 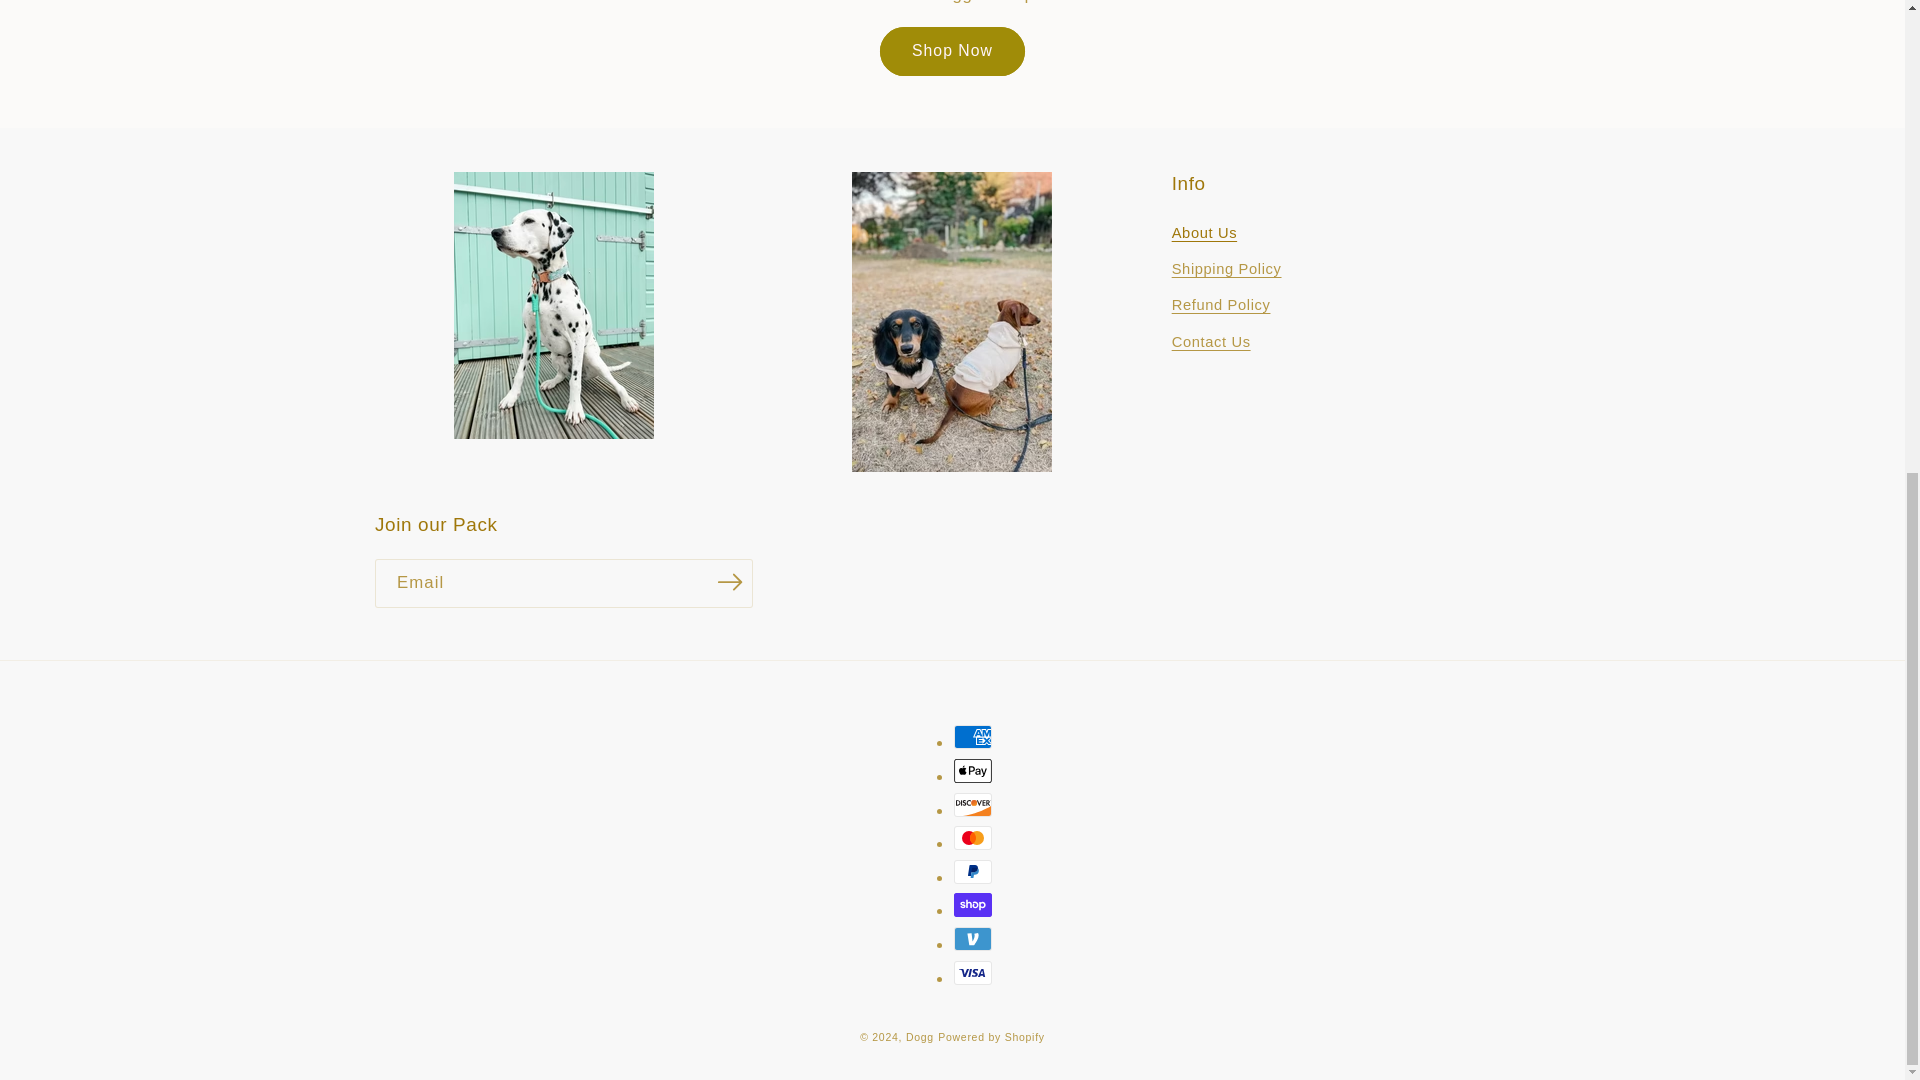 What do you see at coordinates (973, 904) in the screenshot?
I see `Shop Pay` at bounding box center [973, 904].